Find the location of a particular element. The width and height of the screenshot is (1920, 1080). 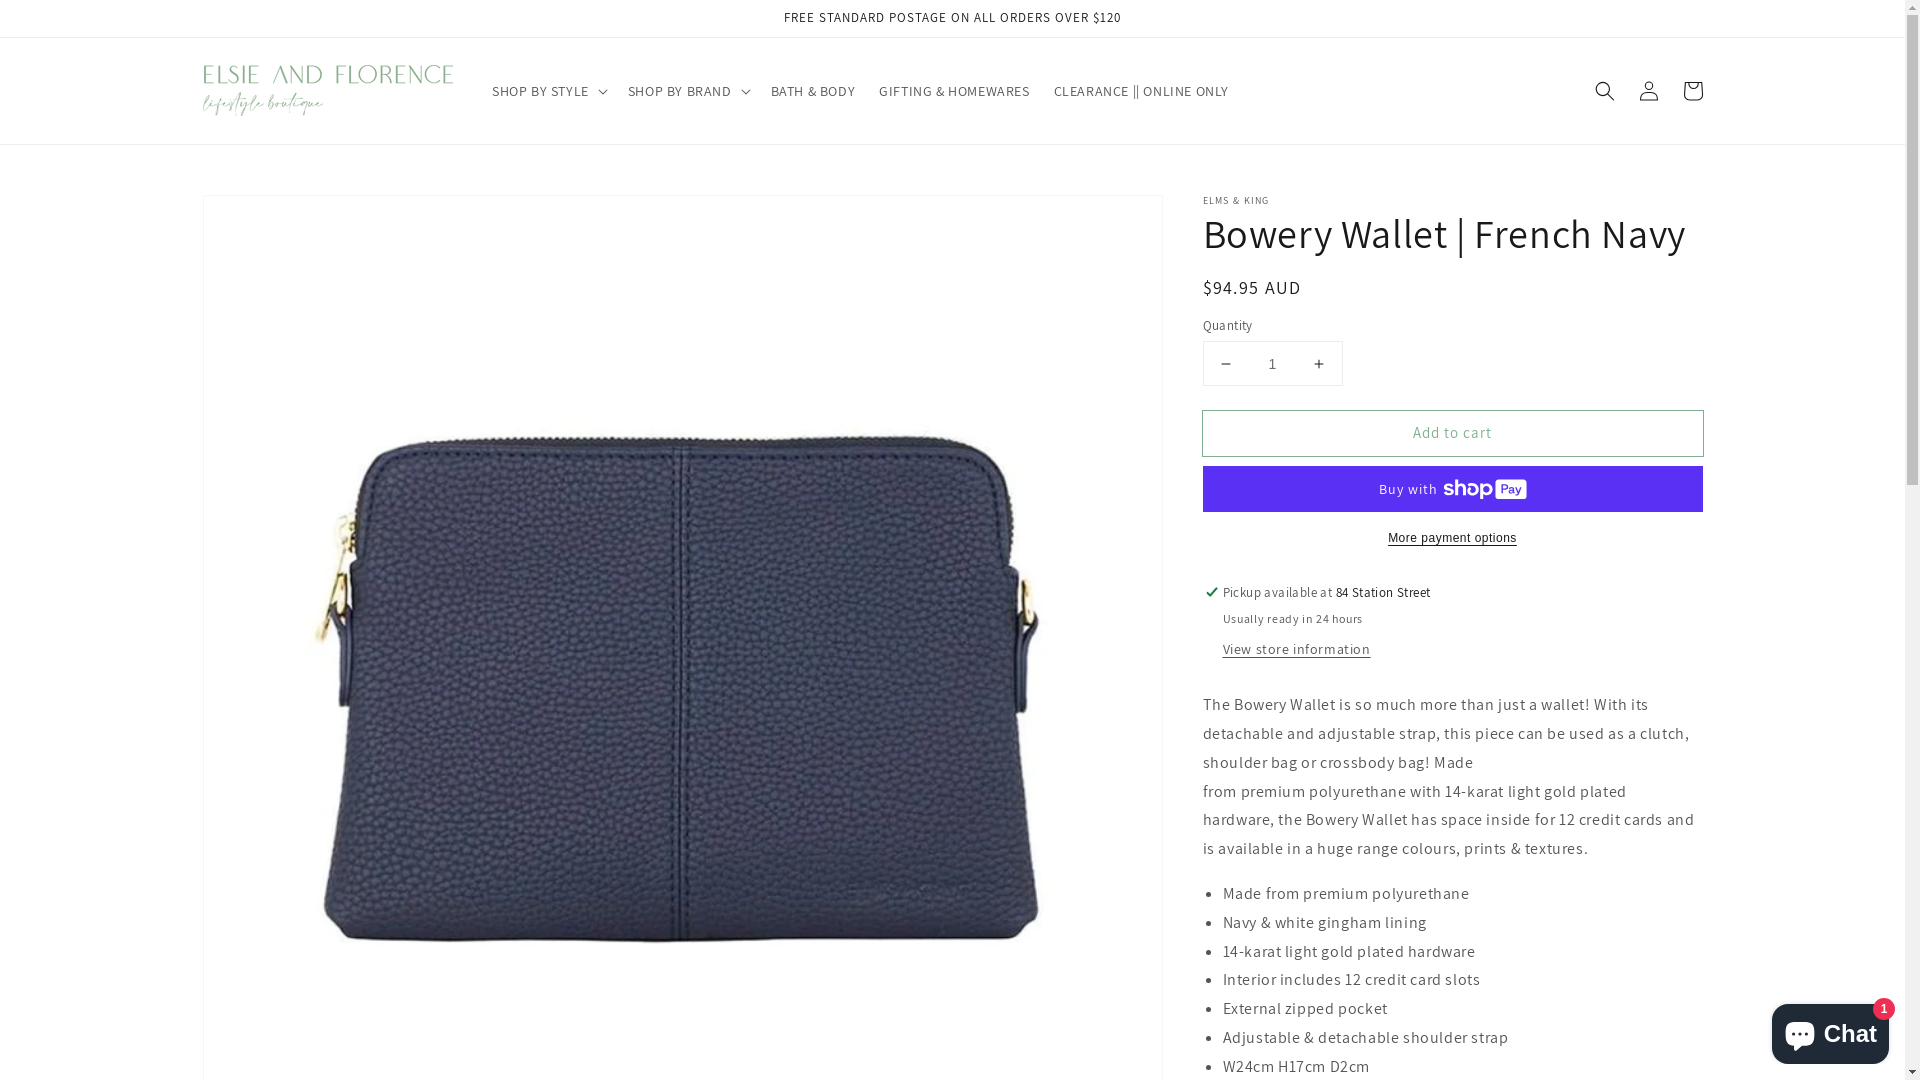

Log in is located at coordinates (1648, 91).